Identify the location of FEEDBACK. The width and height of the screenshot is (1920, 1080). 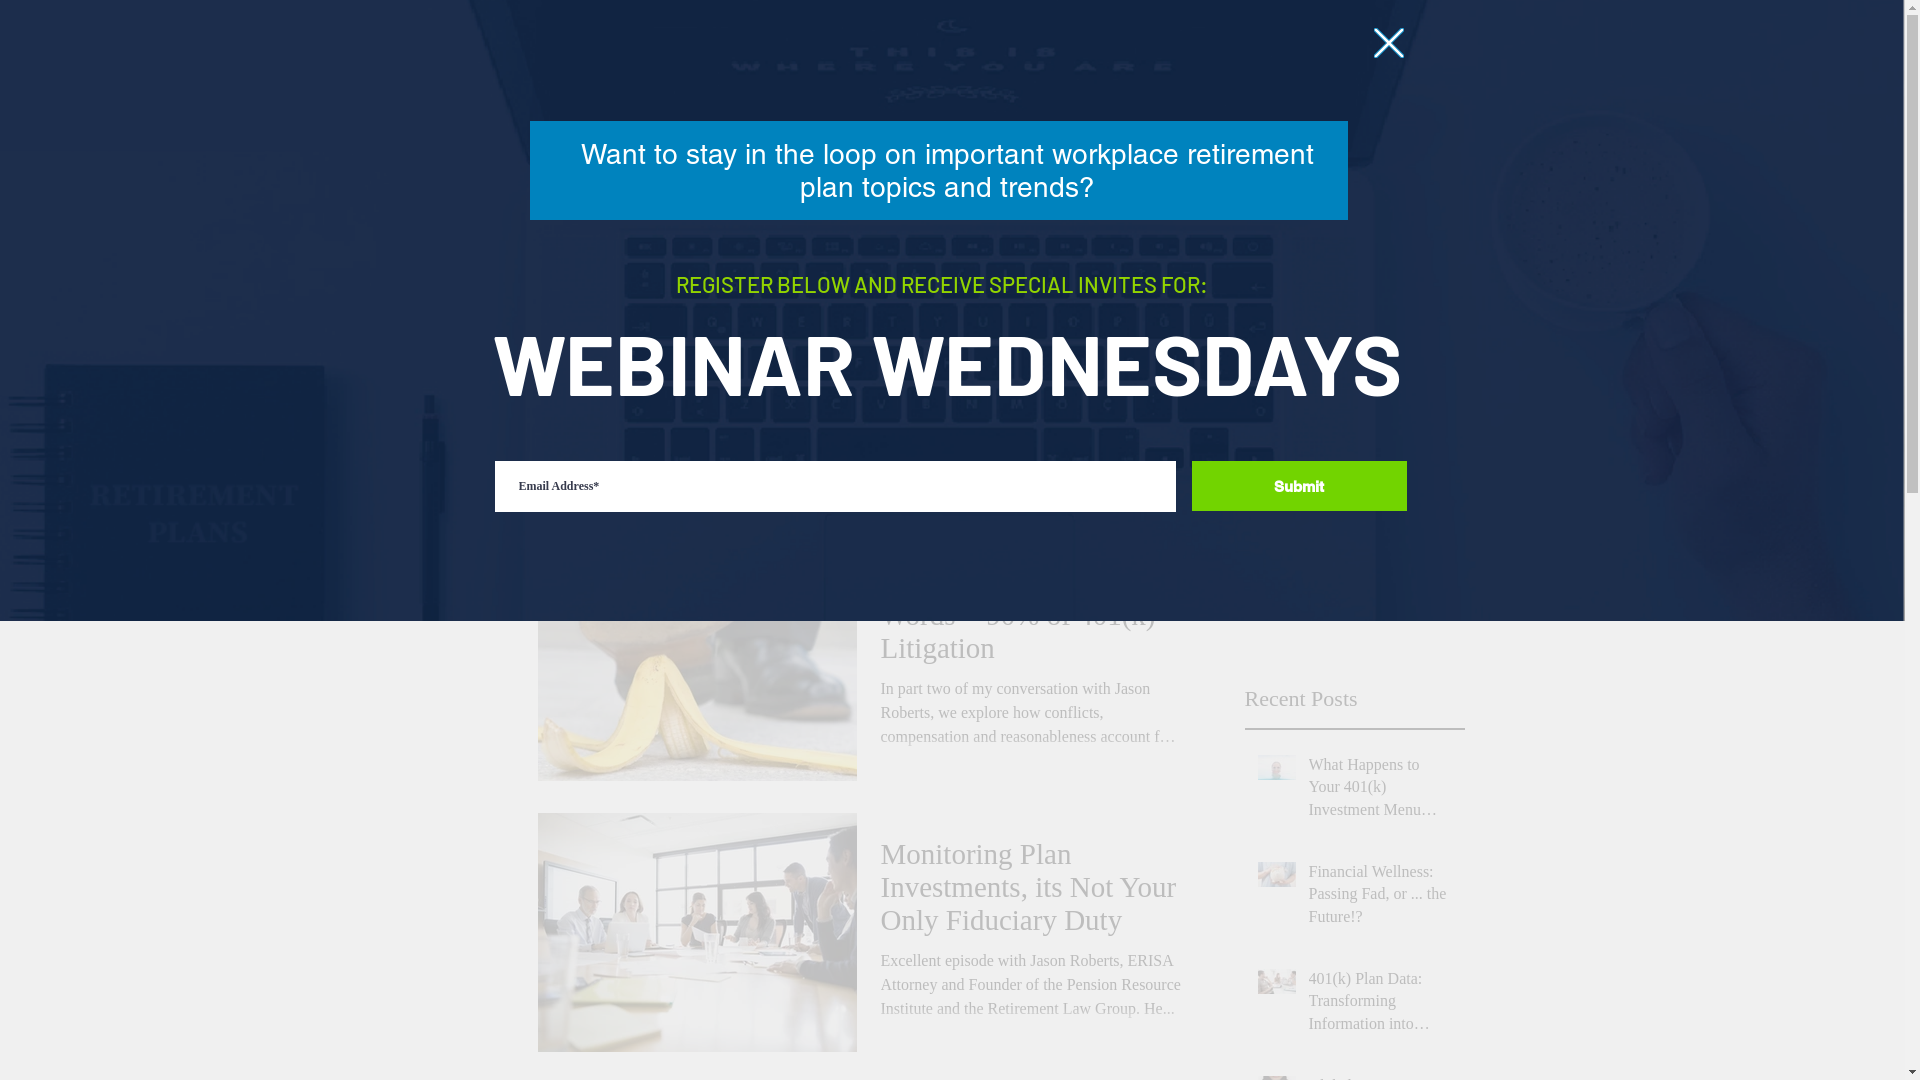
(1350, 52).